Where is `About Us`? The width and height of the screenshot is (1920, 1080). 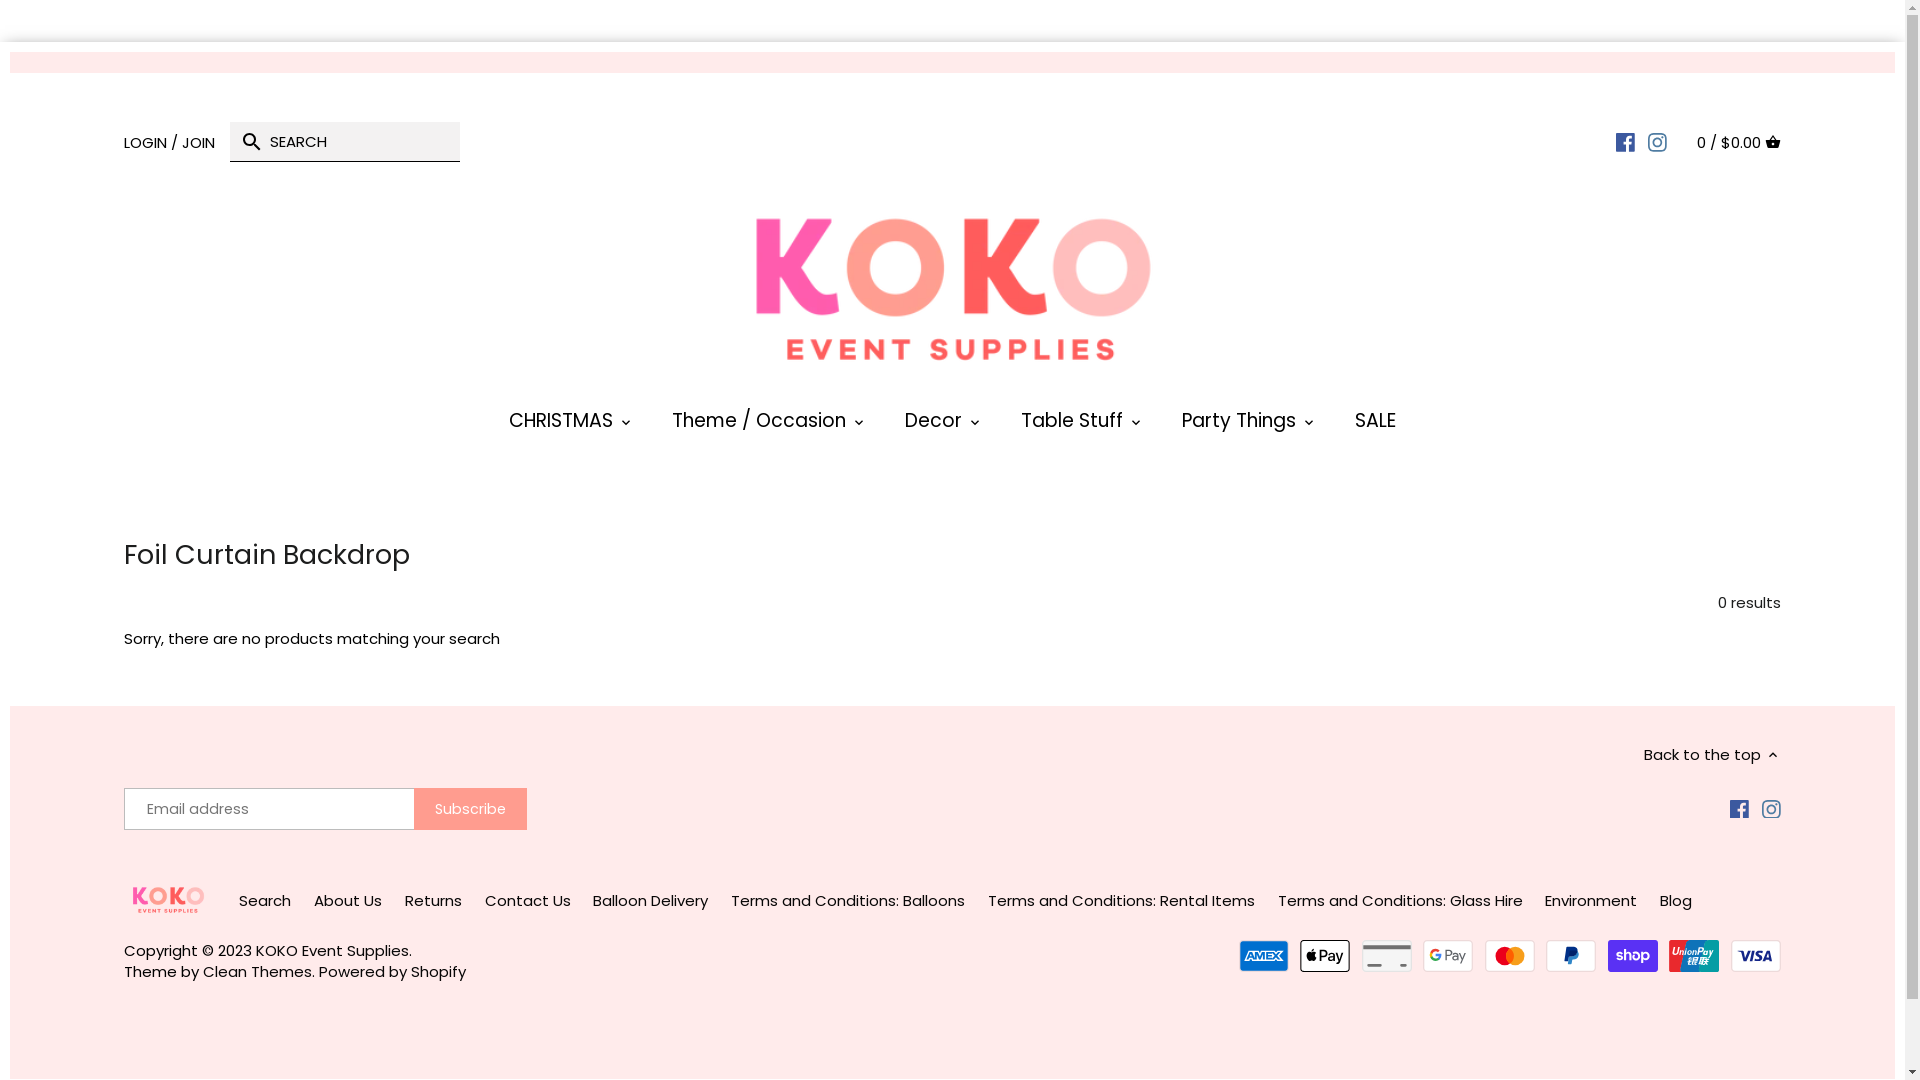
About Us is located at coordinates (348, 900).